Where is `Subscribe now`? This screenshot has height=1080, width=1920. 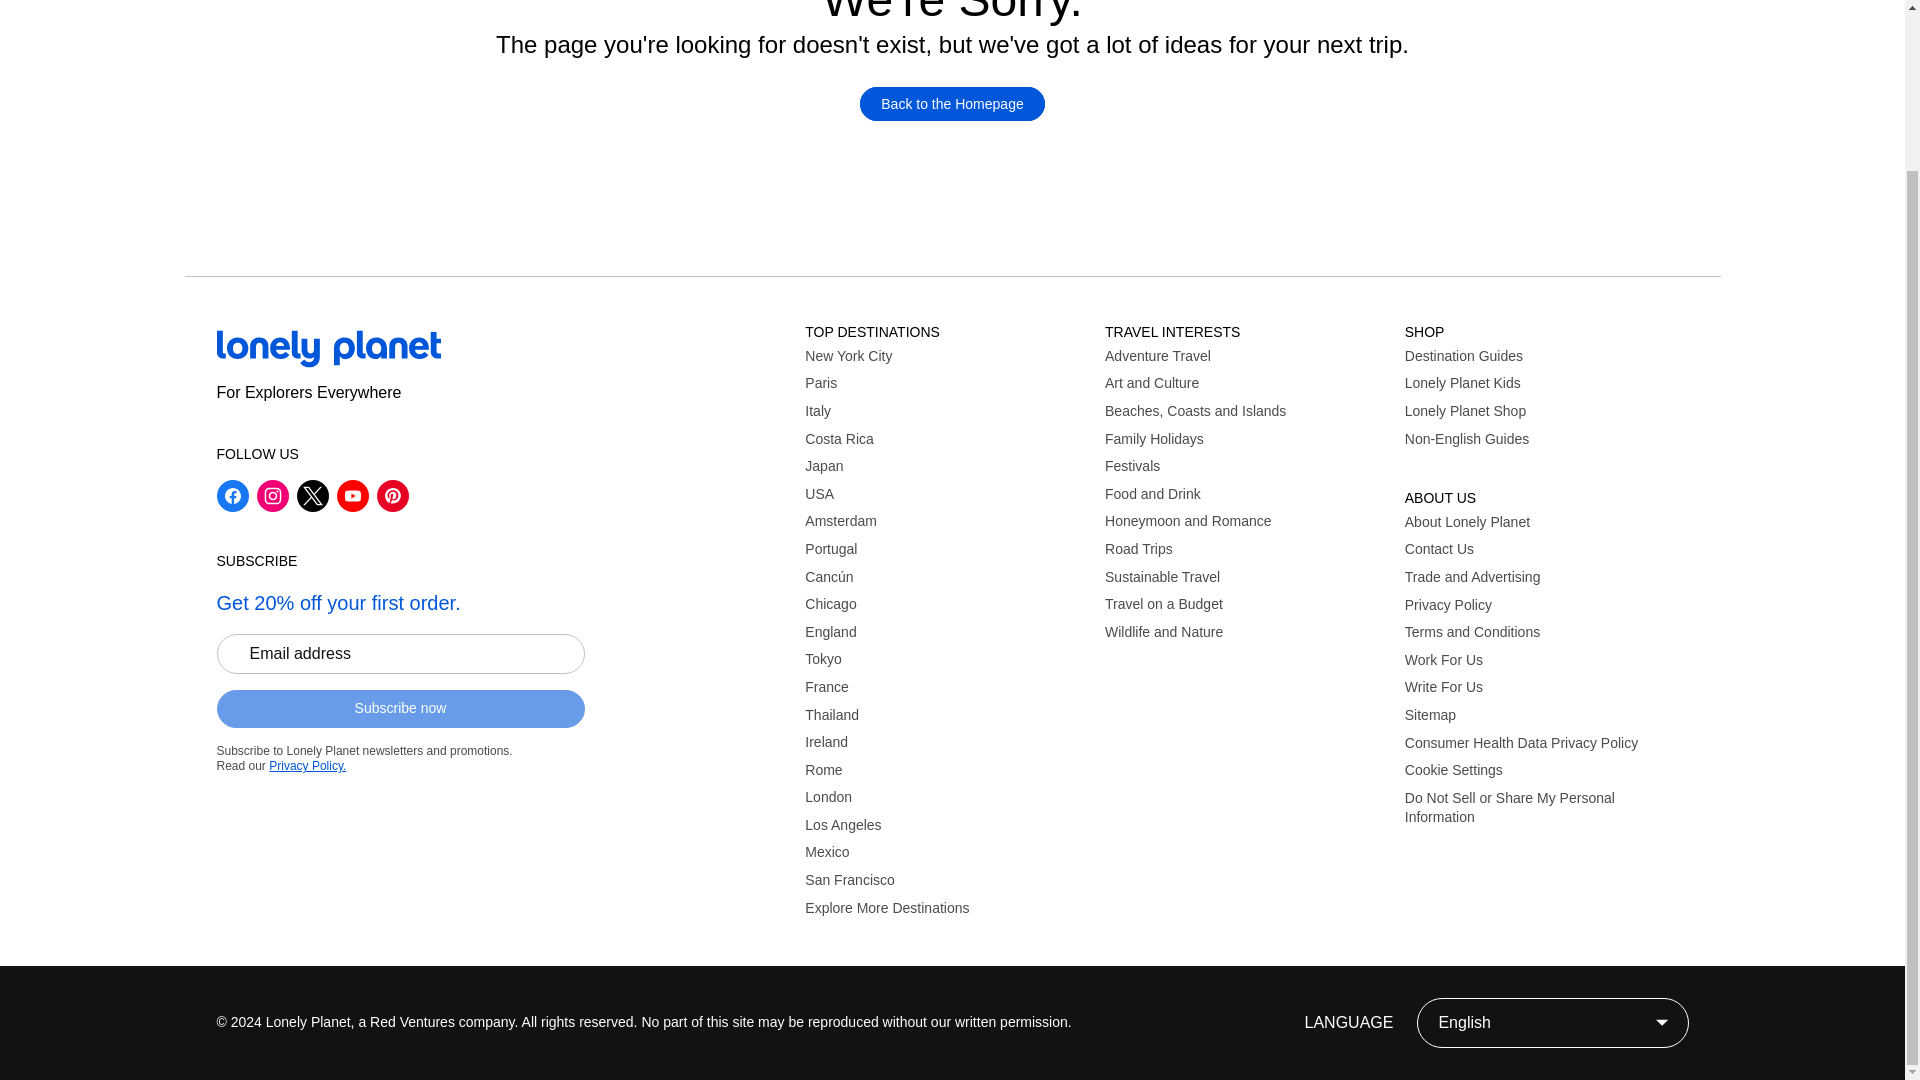
Subscribe now is located at coordinates (399, 708).